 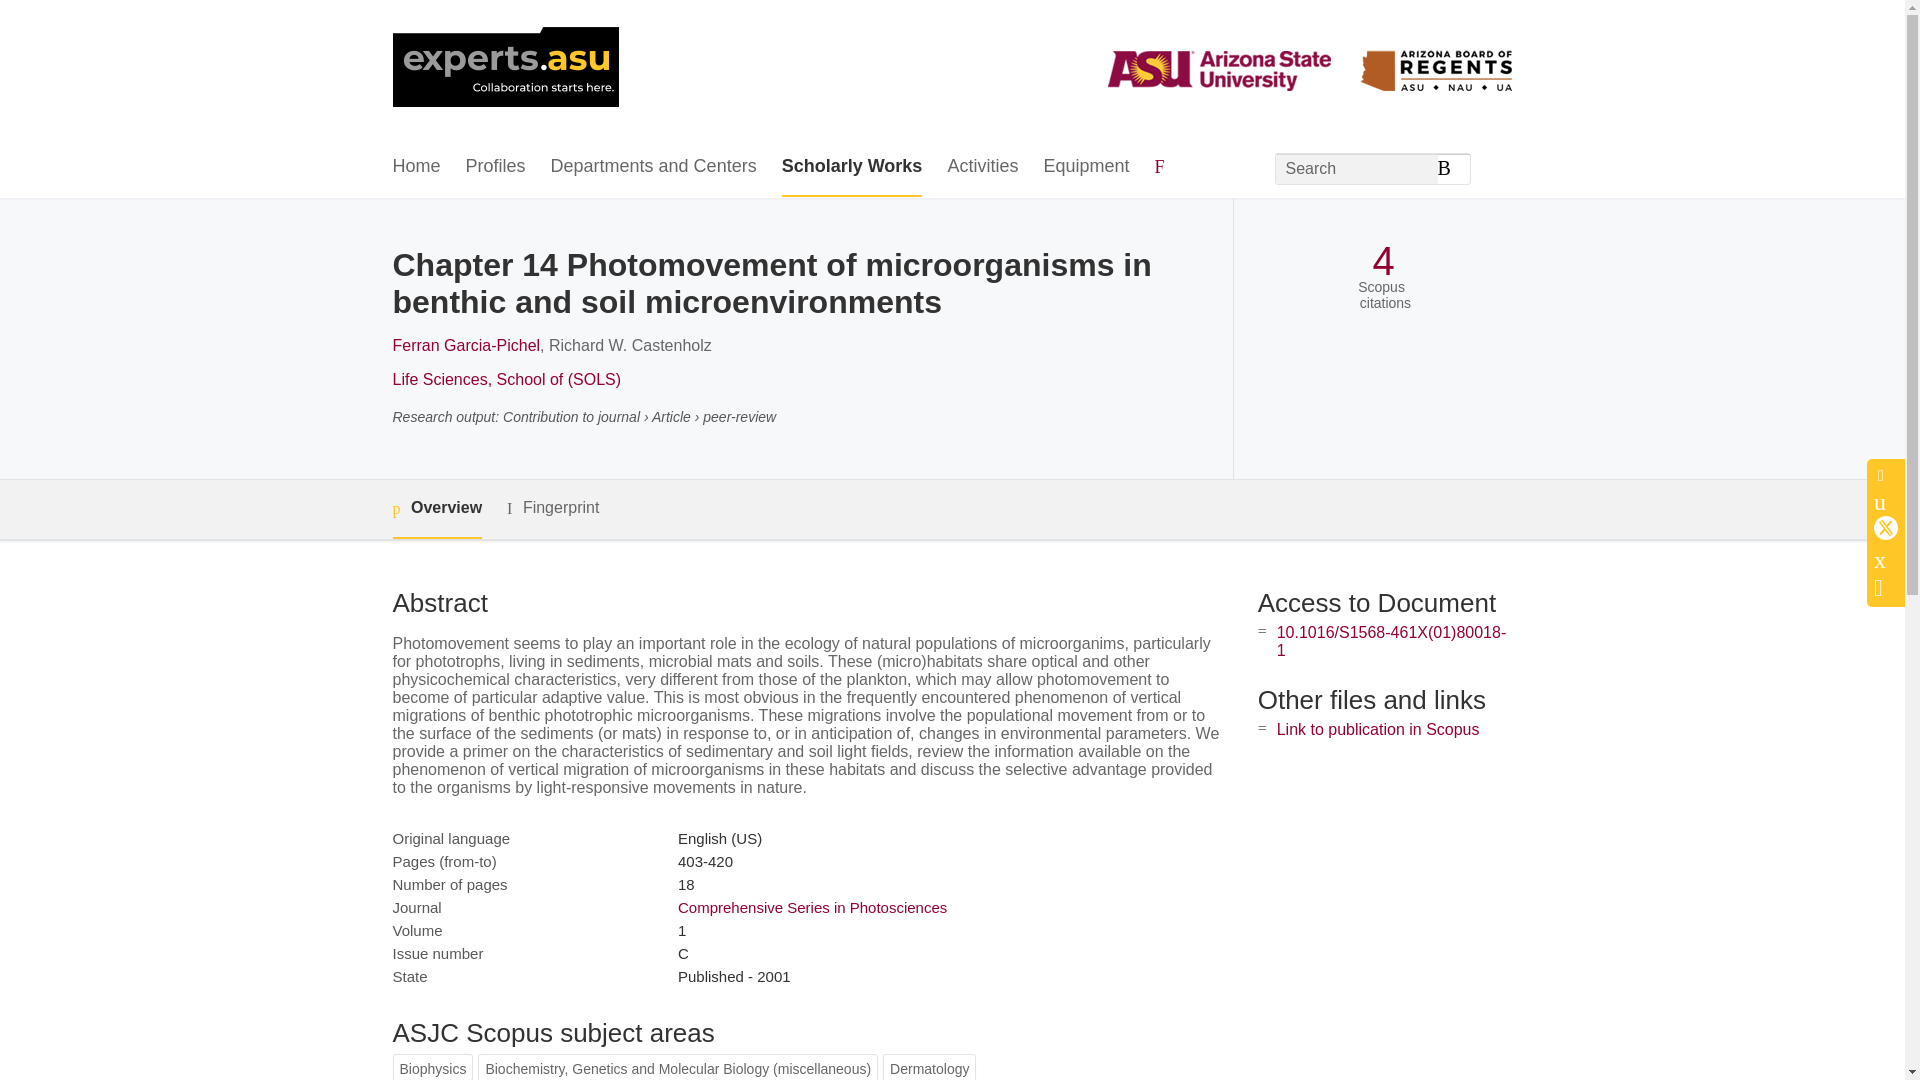 What do you see at coordinates (496, 167) in the screenshot?
I see `Profiles` at bounding box center [496, 167].